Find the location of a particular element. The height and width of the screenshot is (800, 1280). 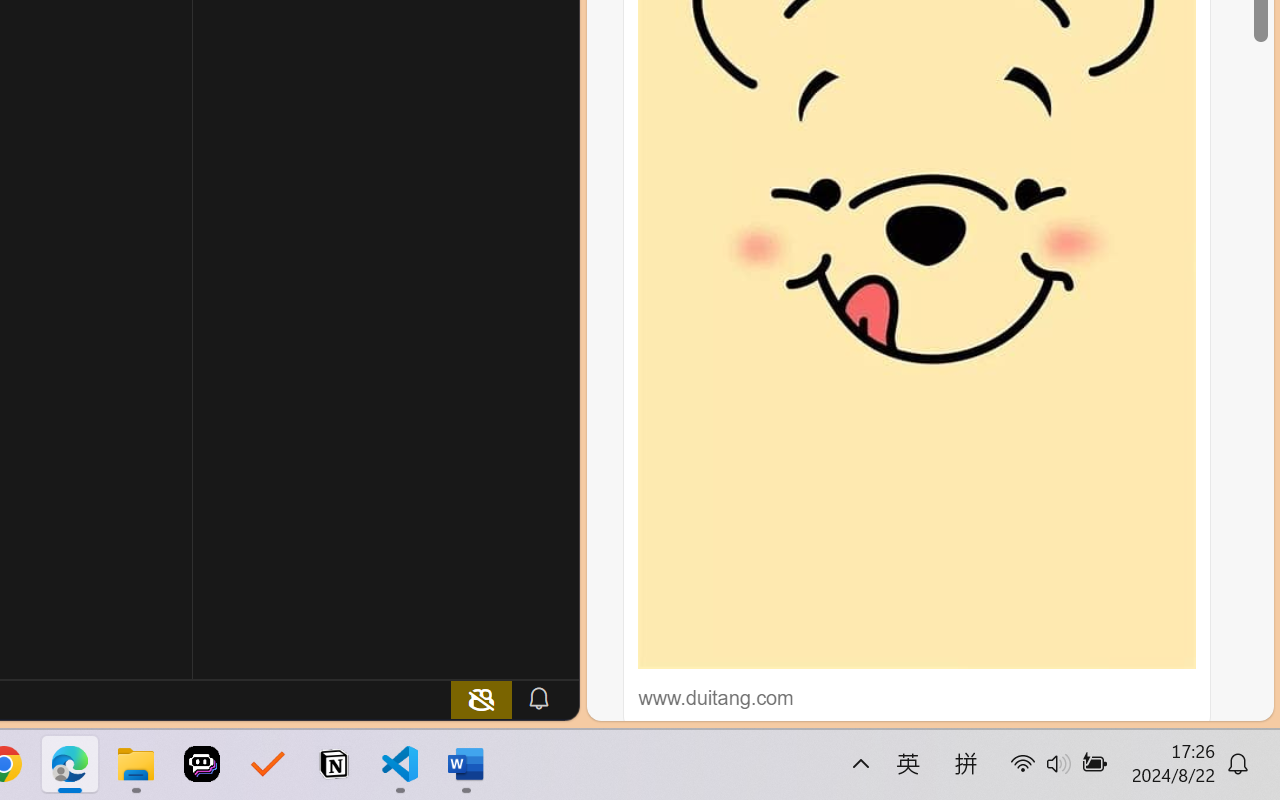

Notifications is located at coordinates (538, 698).